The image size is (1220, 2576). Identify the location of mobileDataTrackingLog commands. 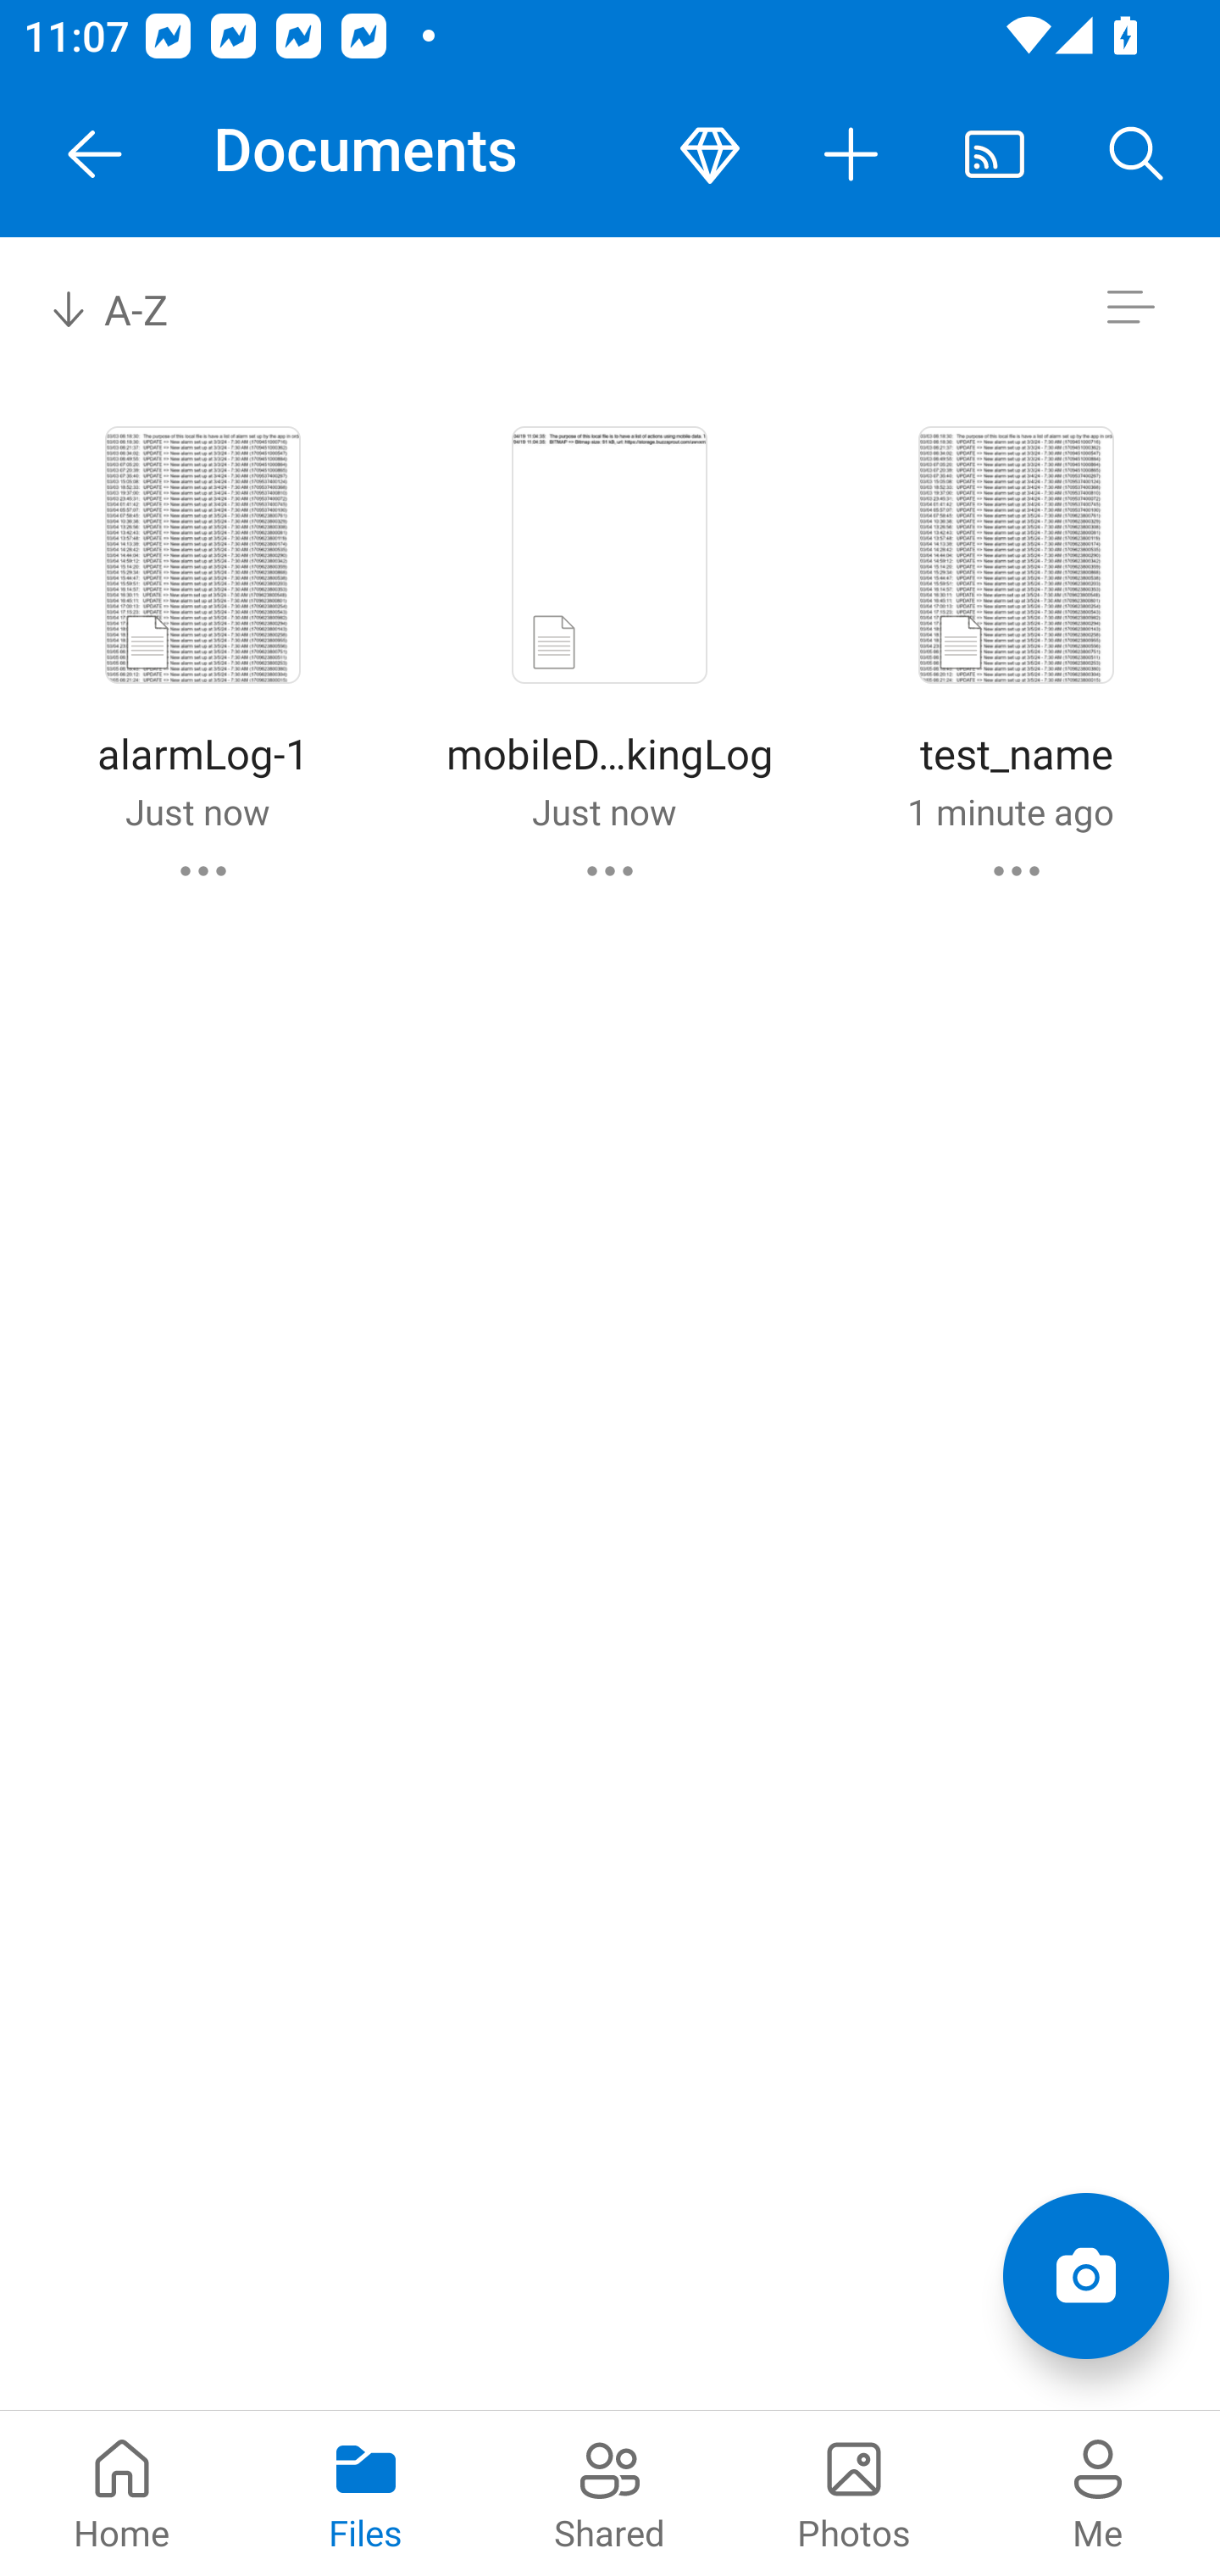
(610, 870).